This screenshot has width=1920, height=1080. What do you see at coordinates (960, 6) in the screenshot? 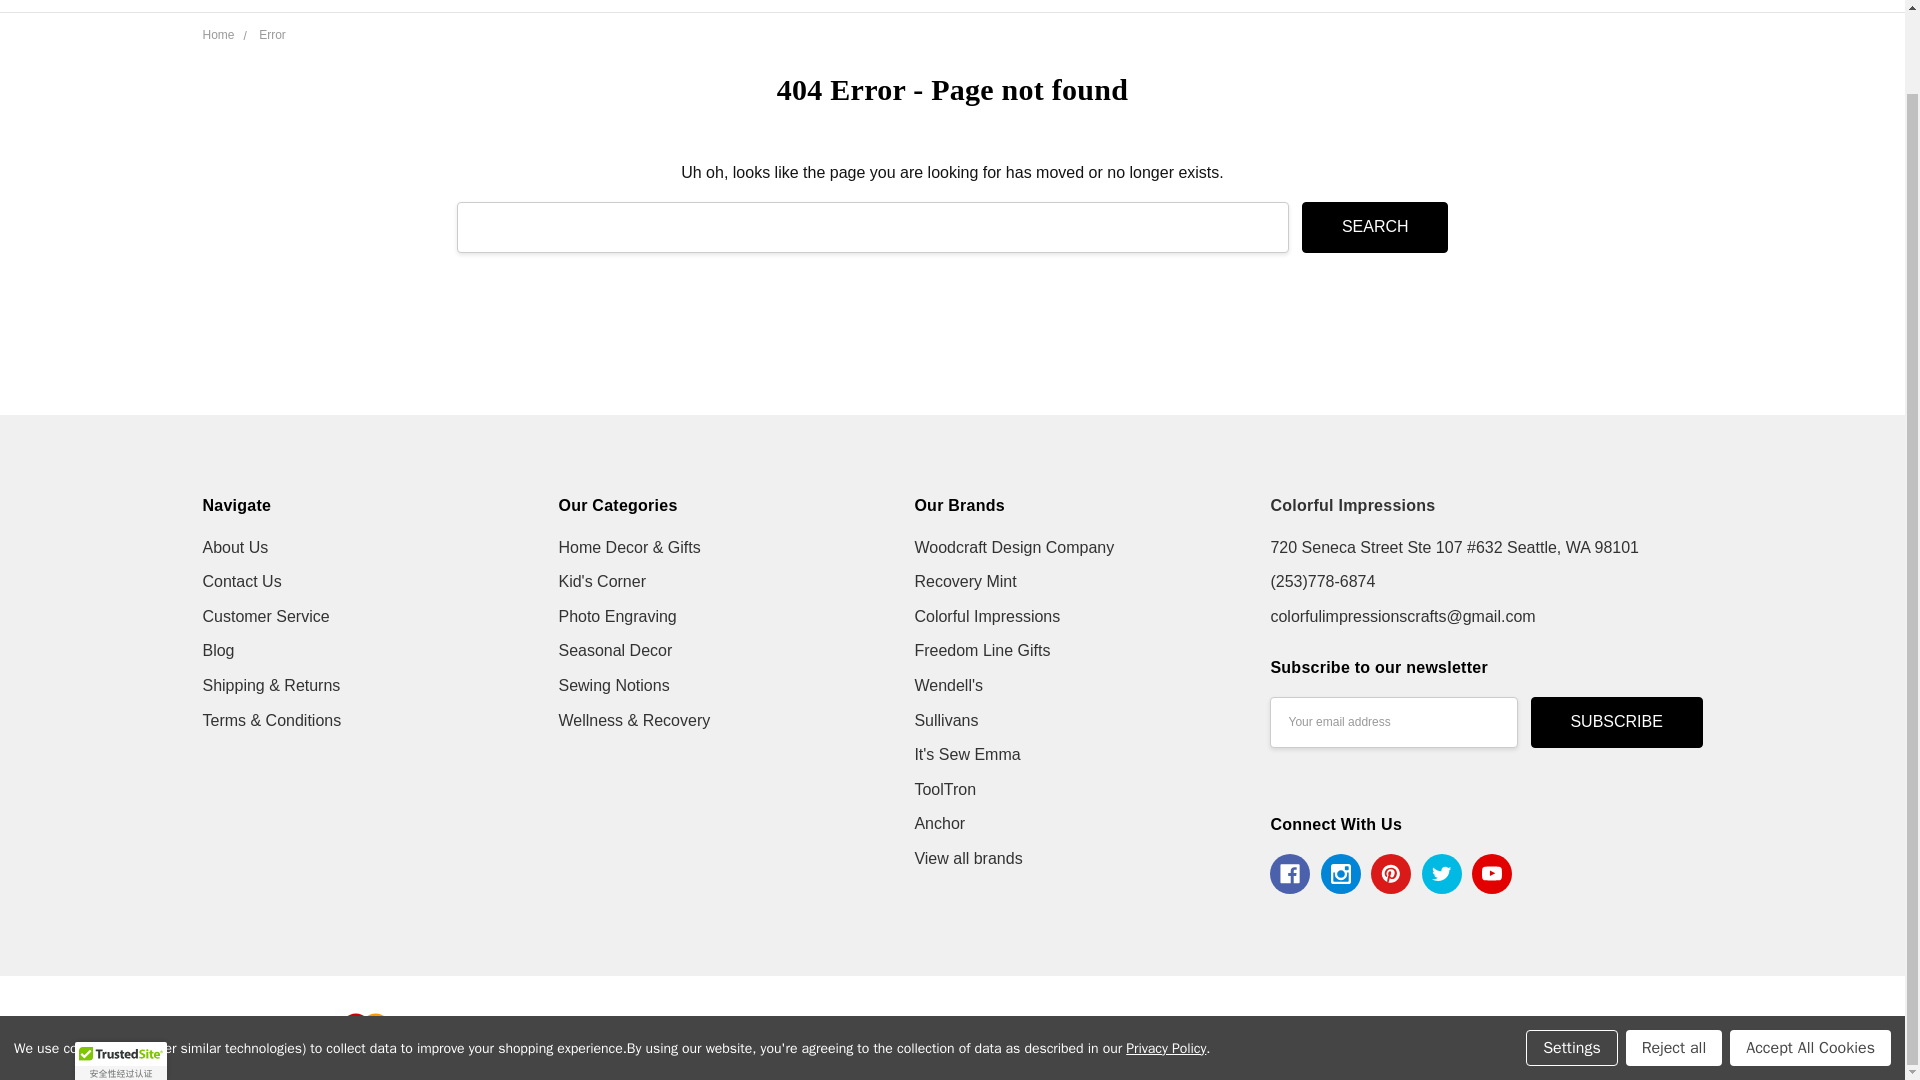
I see `KID'S CORNER` at bounding box center [960, 6].